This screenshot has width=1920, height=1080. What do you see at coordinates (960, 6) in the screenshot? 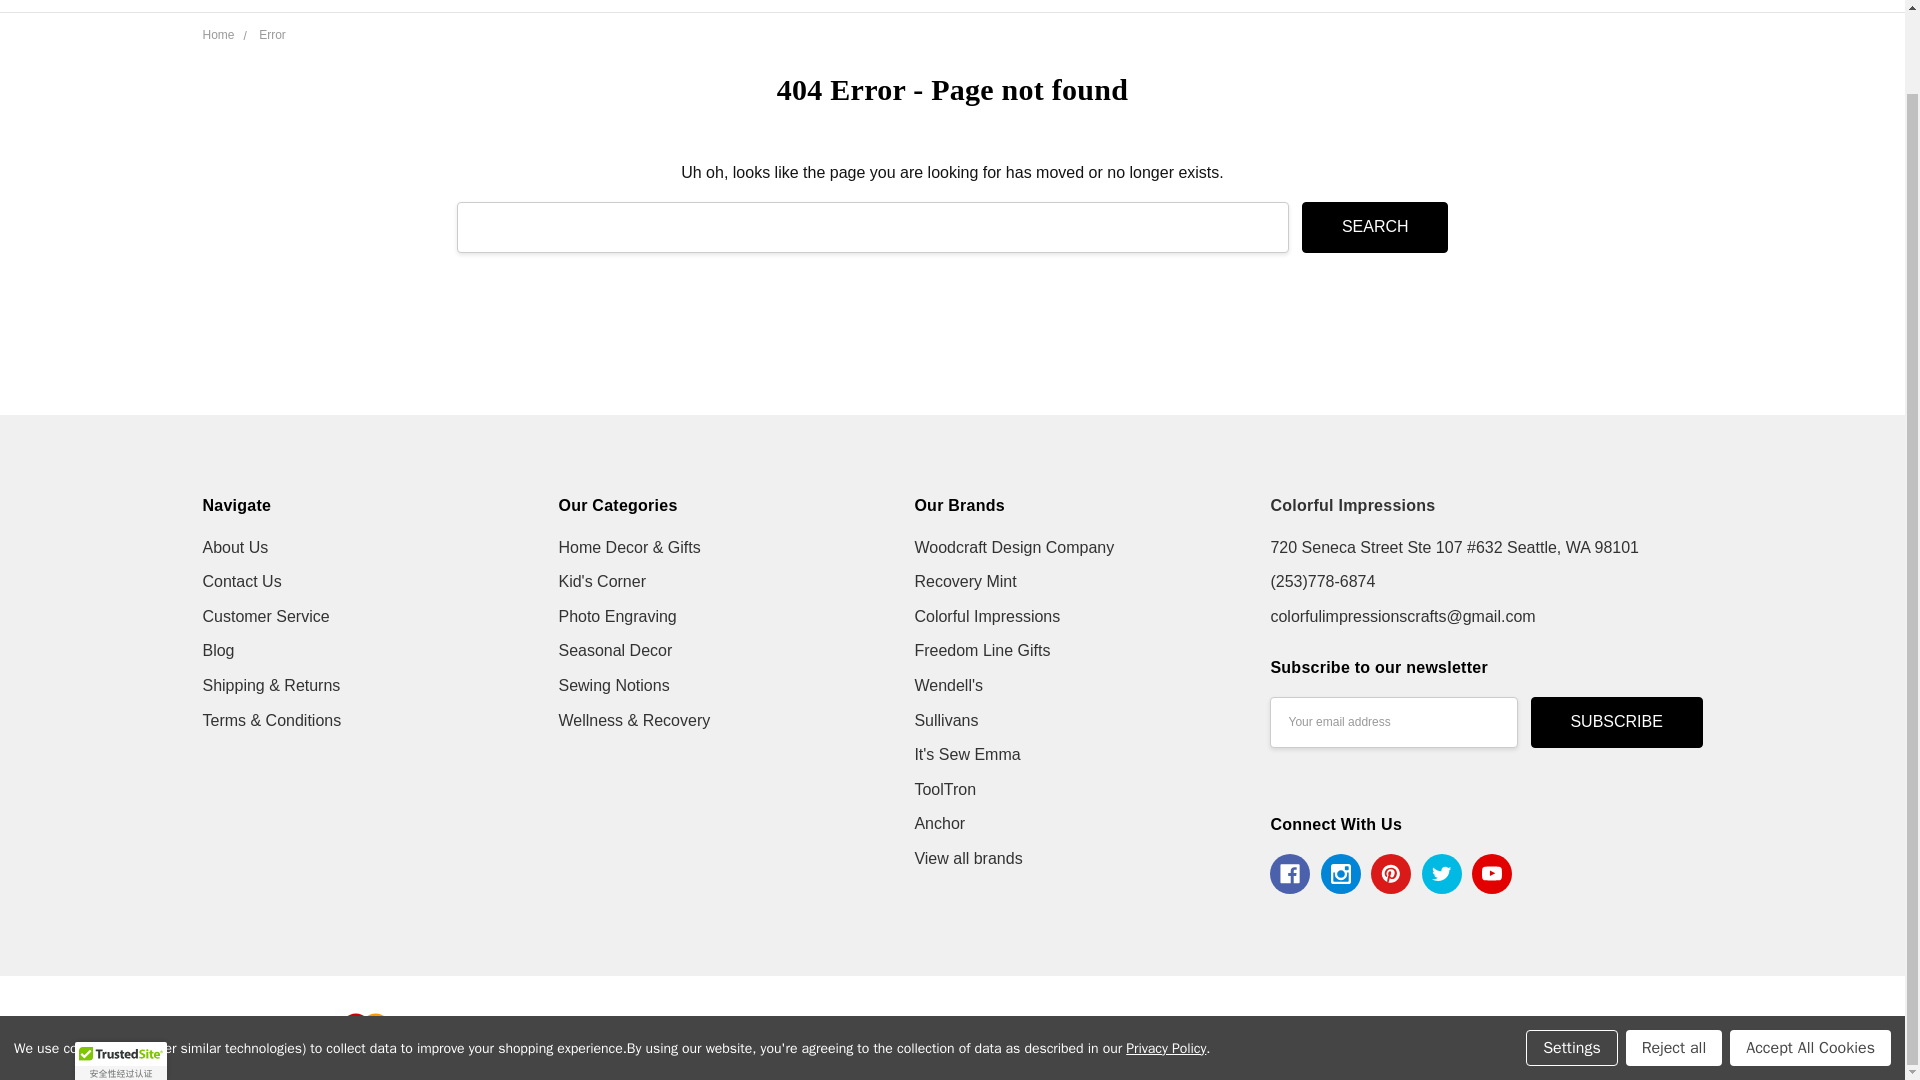
I see `KID'S CORNER` at bounding box center [960, 6].